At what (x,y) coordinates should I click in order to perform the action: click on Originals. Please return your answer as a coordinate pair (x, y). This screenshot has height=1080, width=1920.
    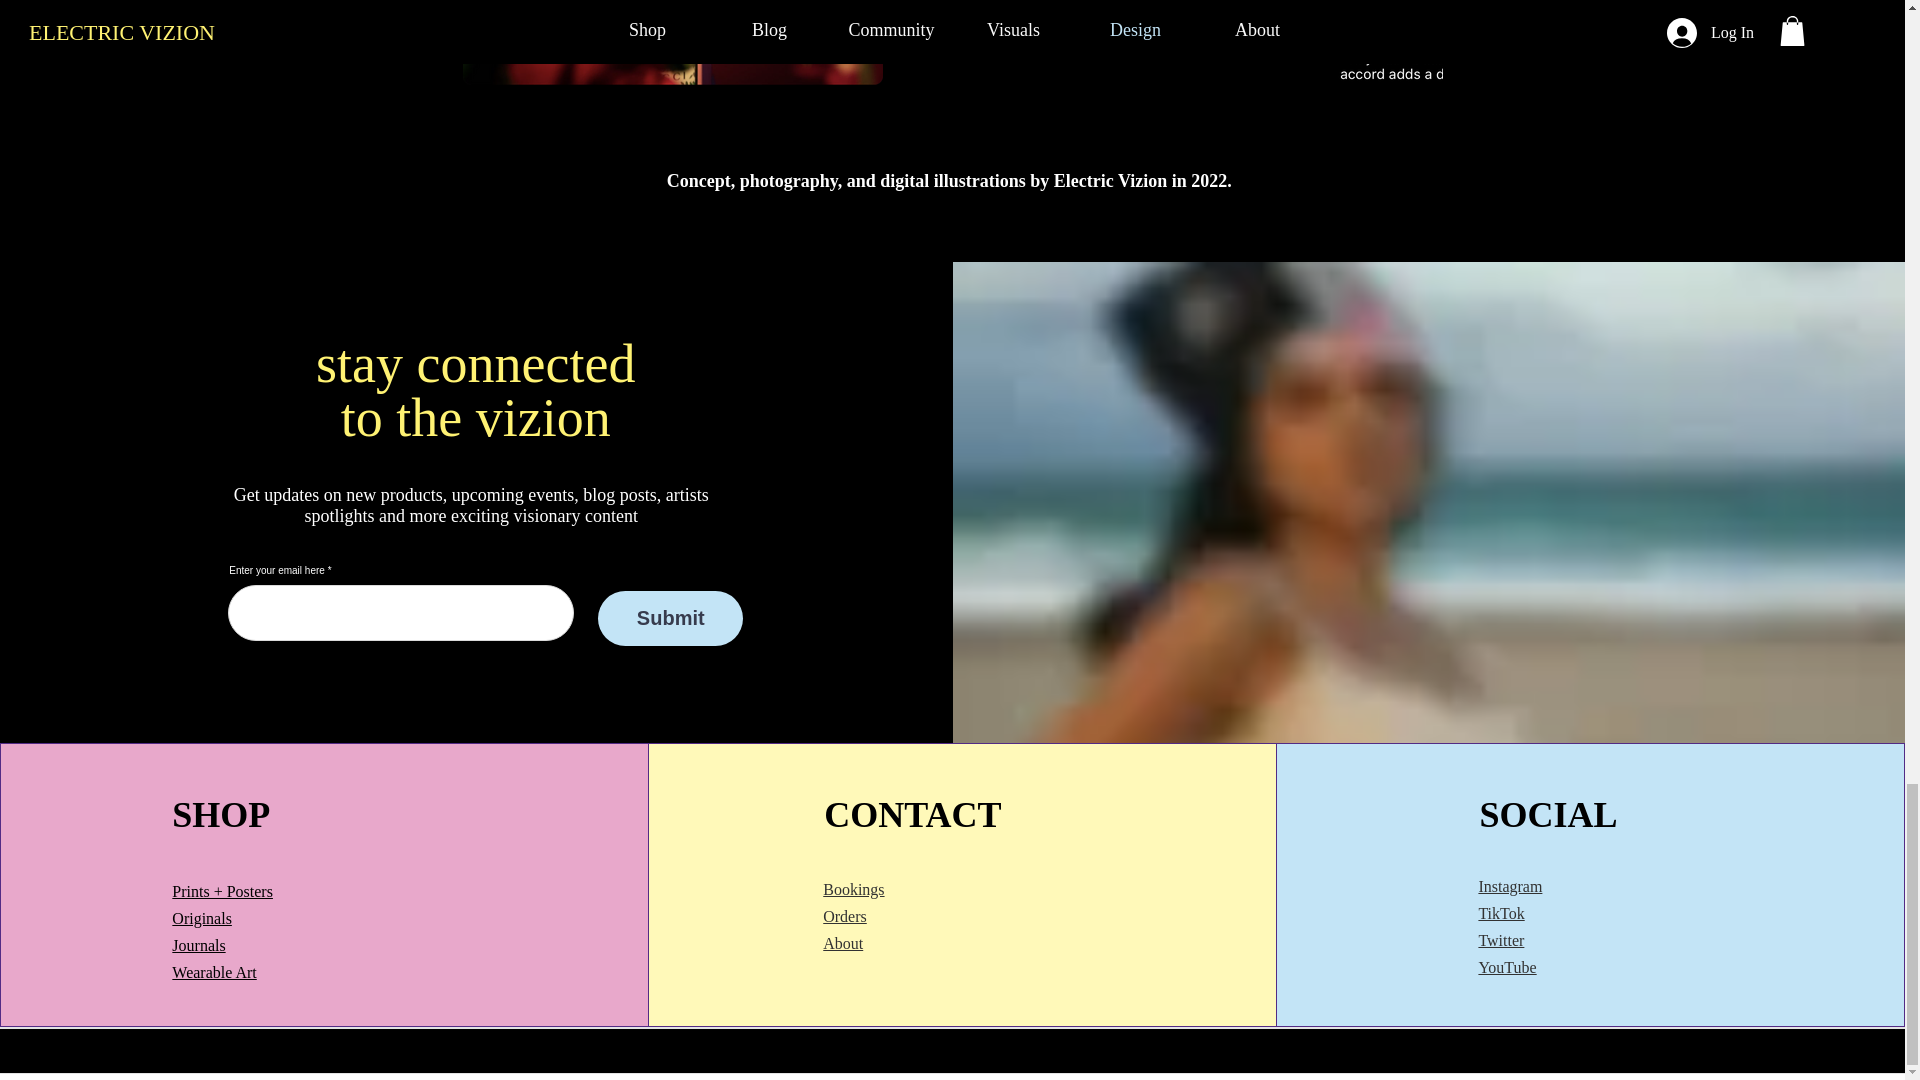
    Looking at the image, I should click on (202, 918).